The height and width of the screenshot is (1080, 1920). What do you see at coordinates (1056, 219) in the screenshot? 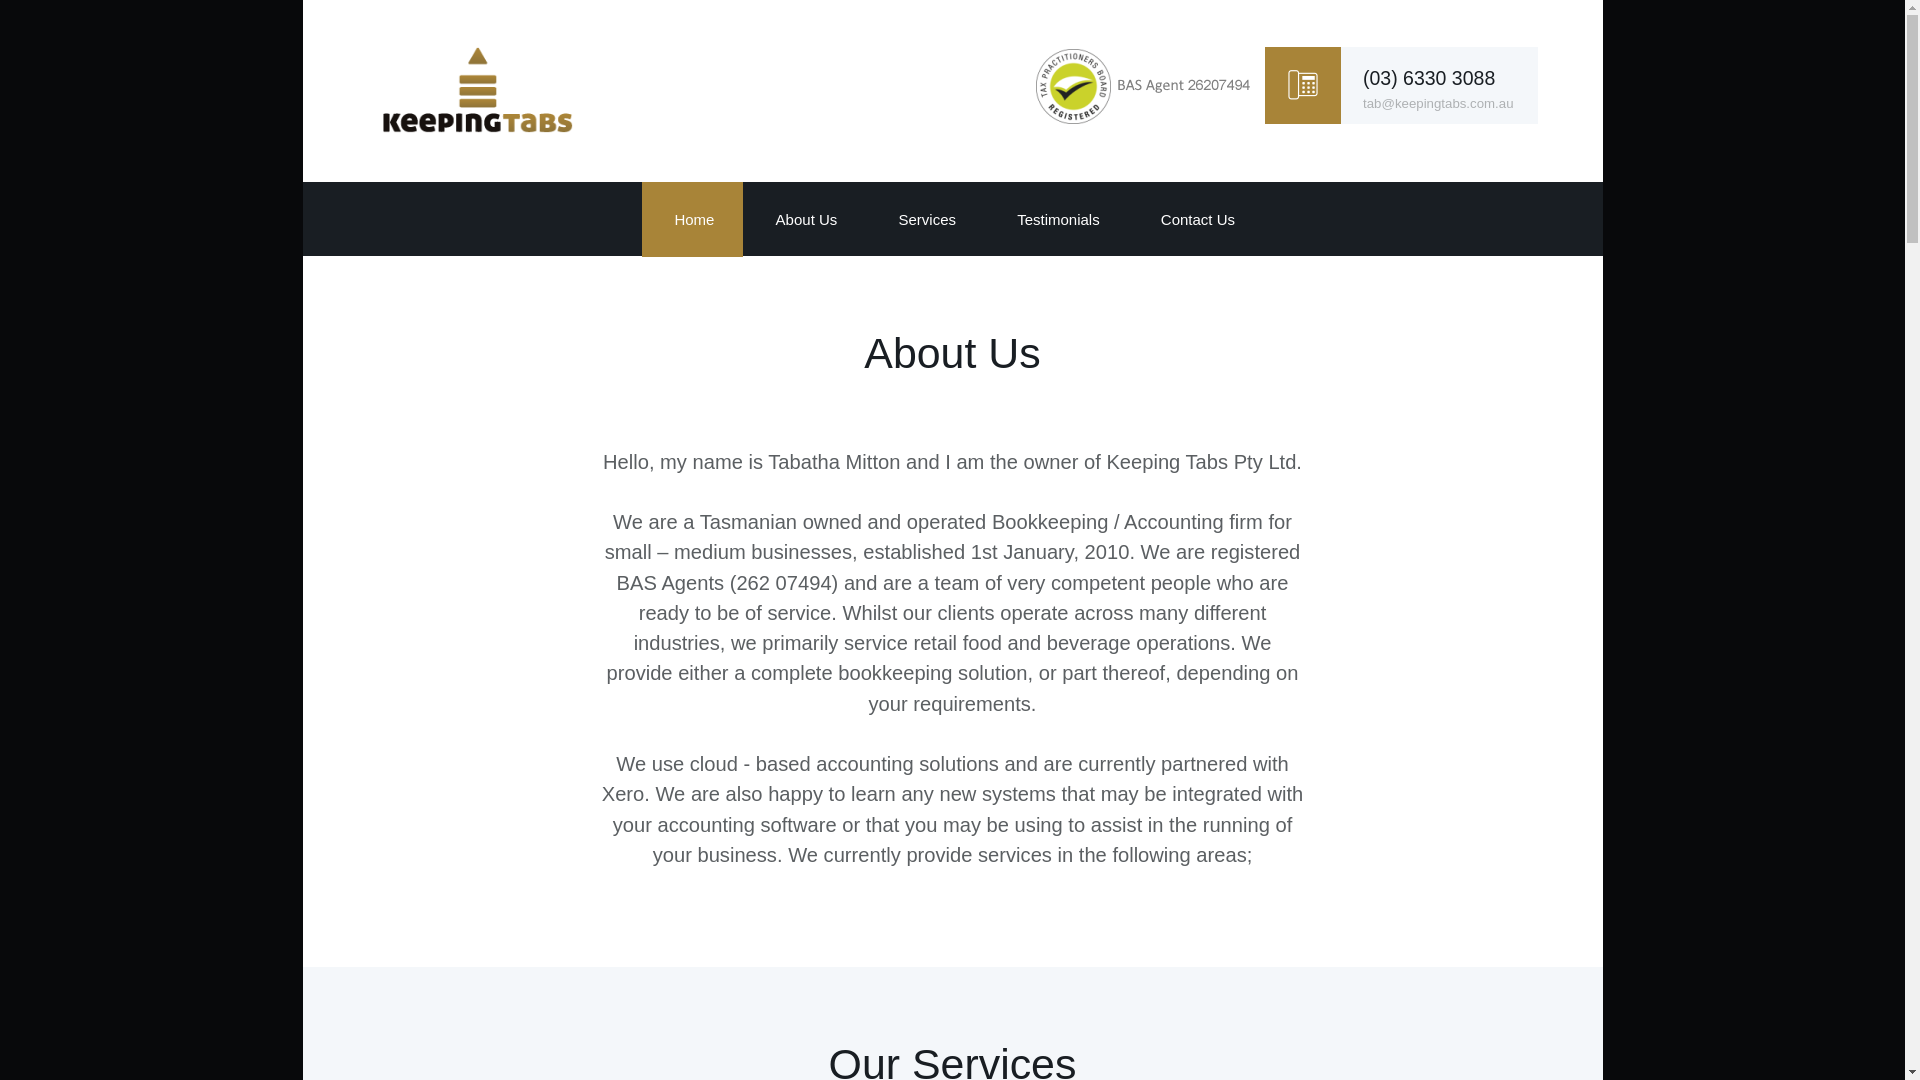
I see `Testimonials` at bounding box center [1056, 219].